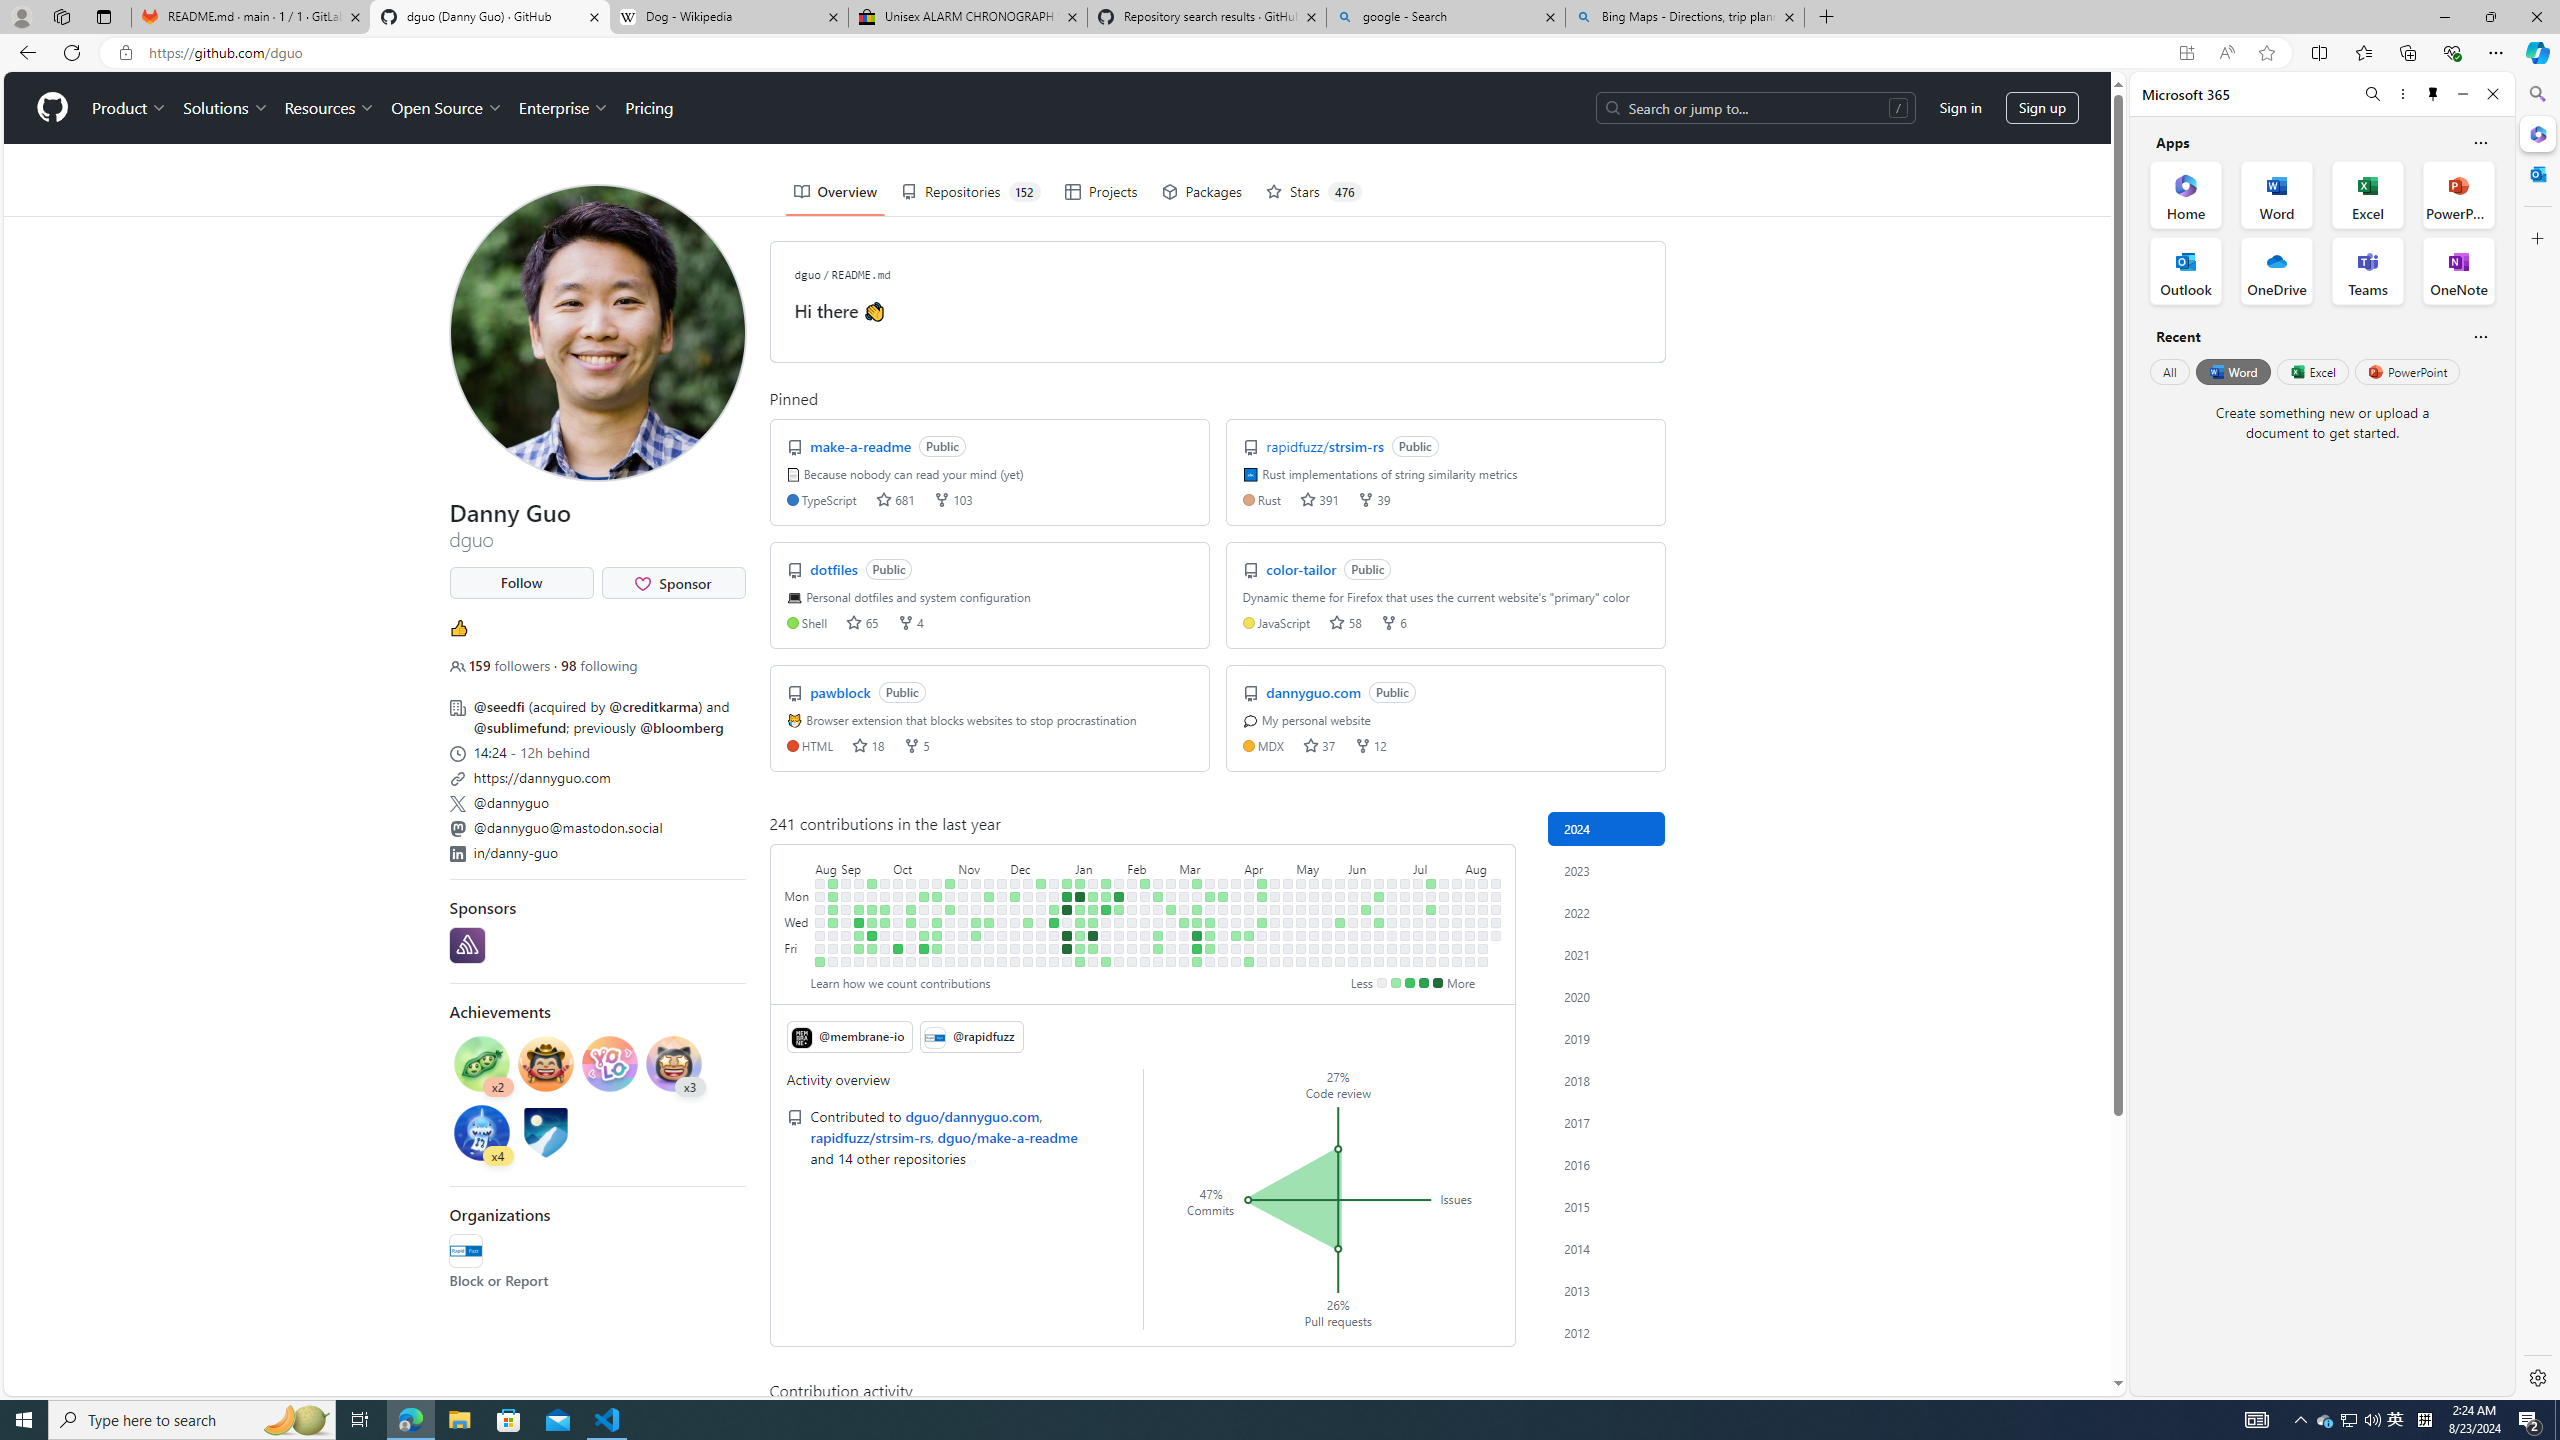 The width and height of the screenshot is (2560, 1440). I want to click on No contributions on May 31st., so click(1340, 948).